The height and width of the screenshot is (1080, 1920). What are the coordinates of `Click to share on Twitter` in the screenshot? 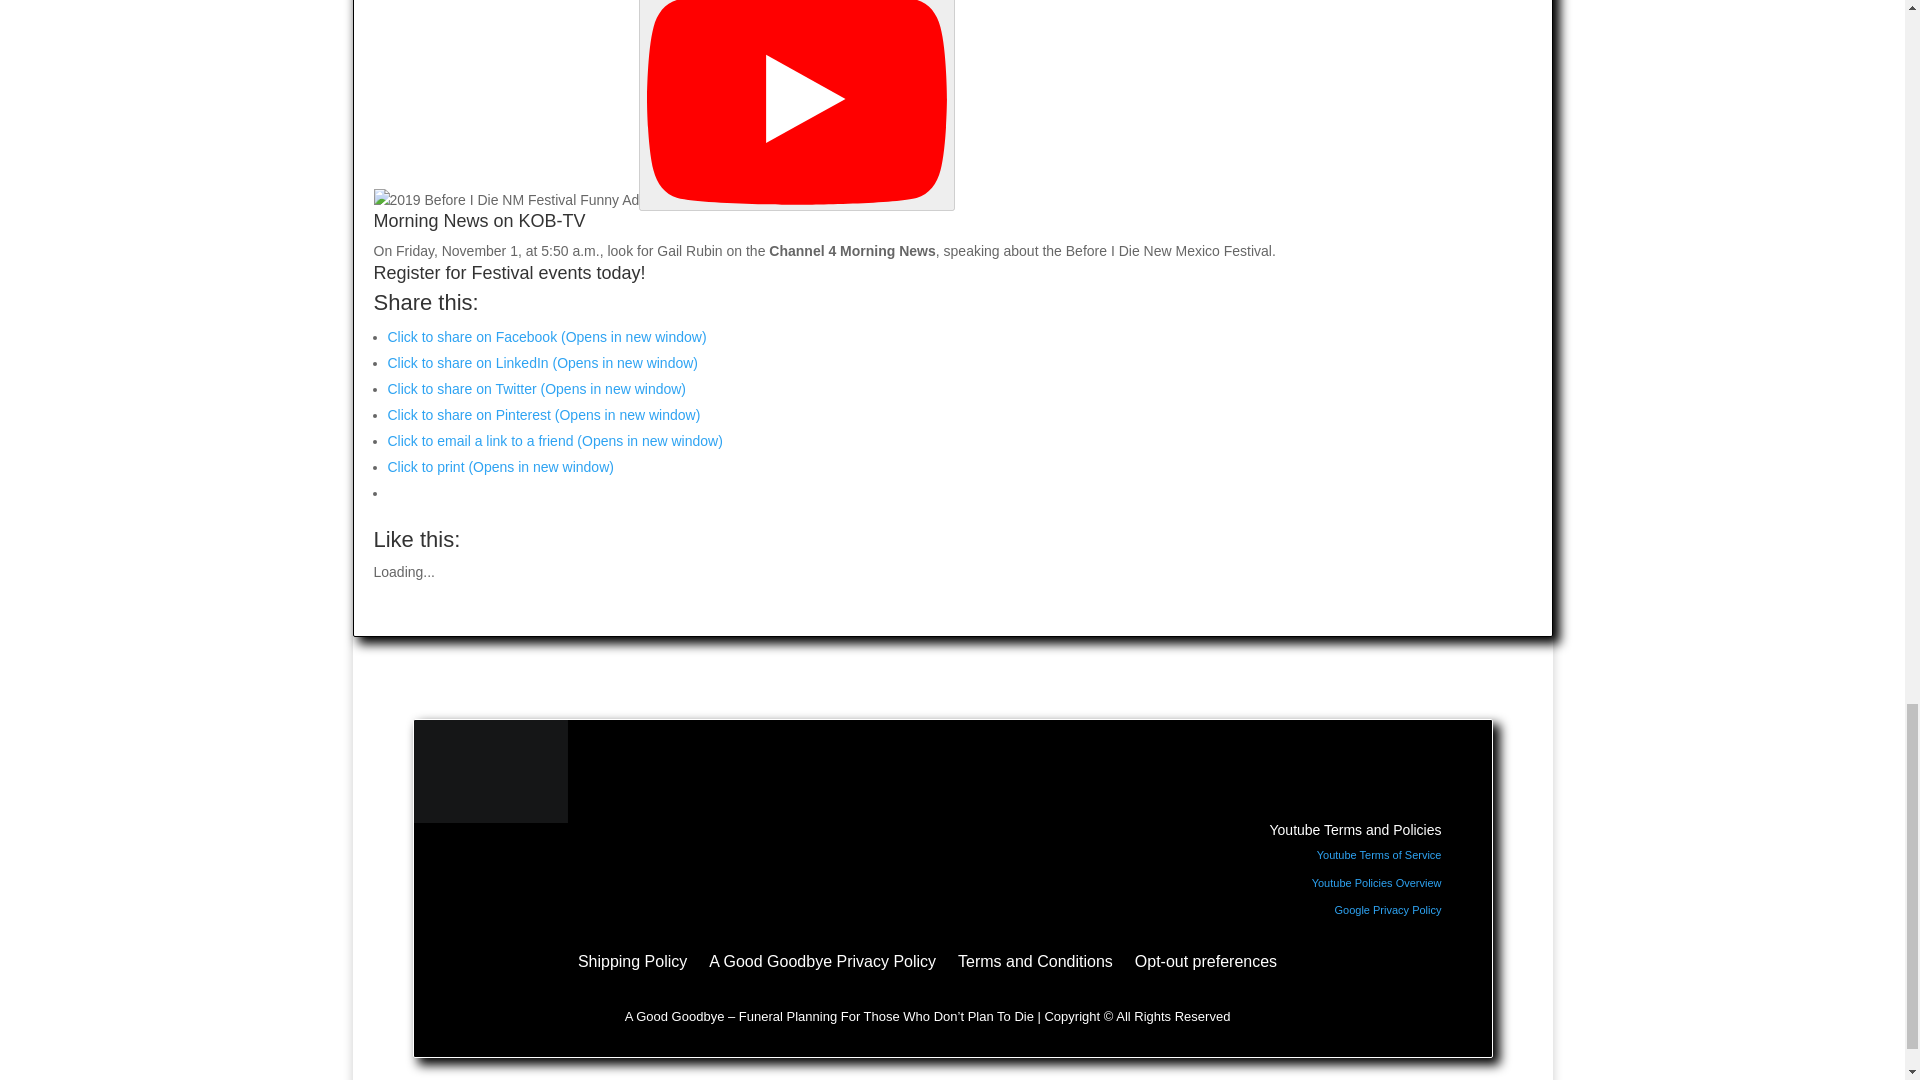 It's located at (537, 389).